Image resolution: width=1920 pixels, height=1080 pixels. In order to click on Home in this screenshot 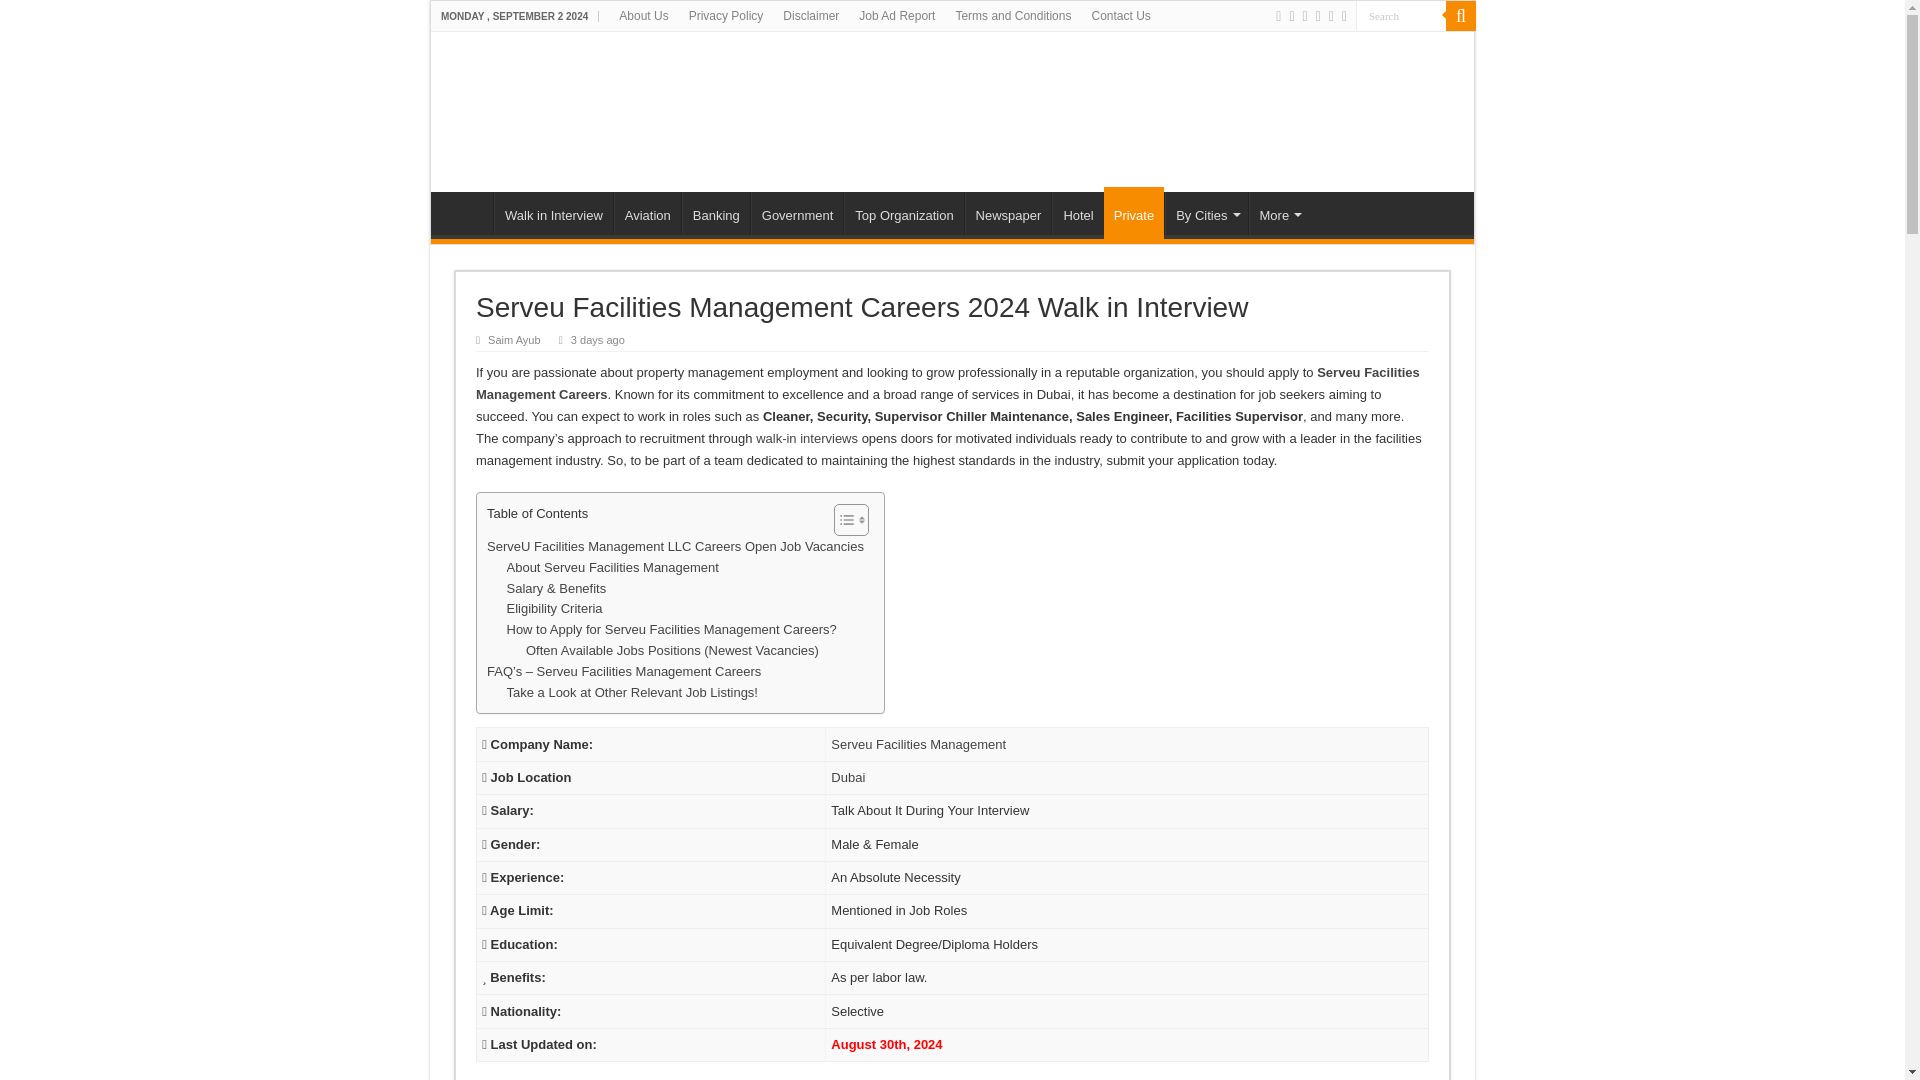, I will do `click(467, 213)`.